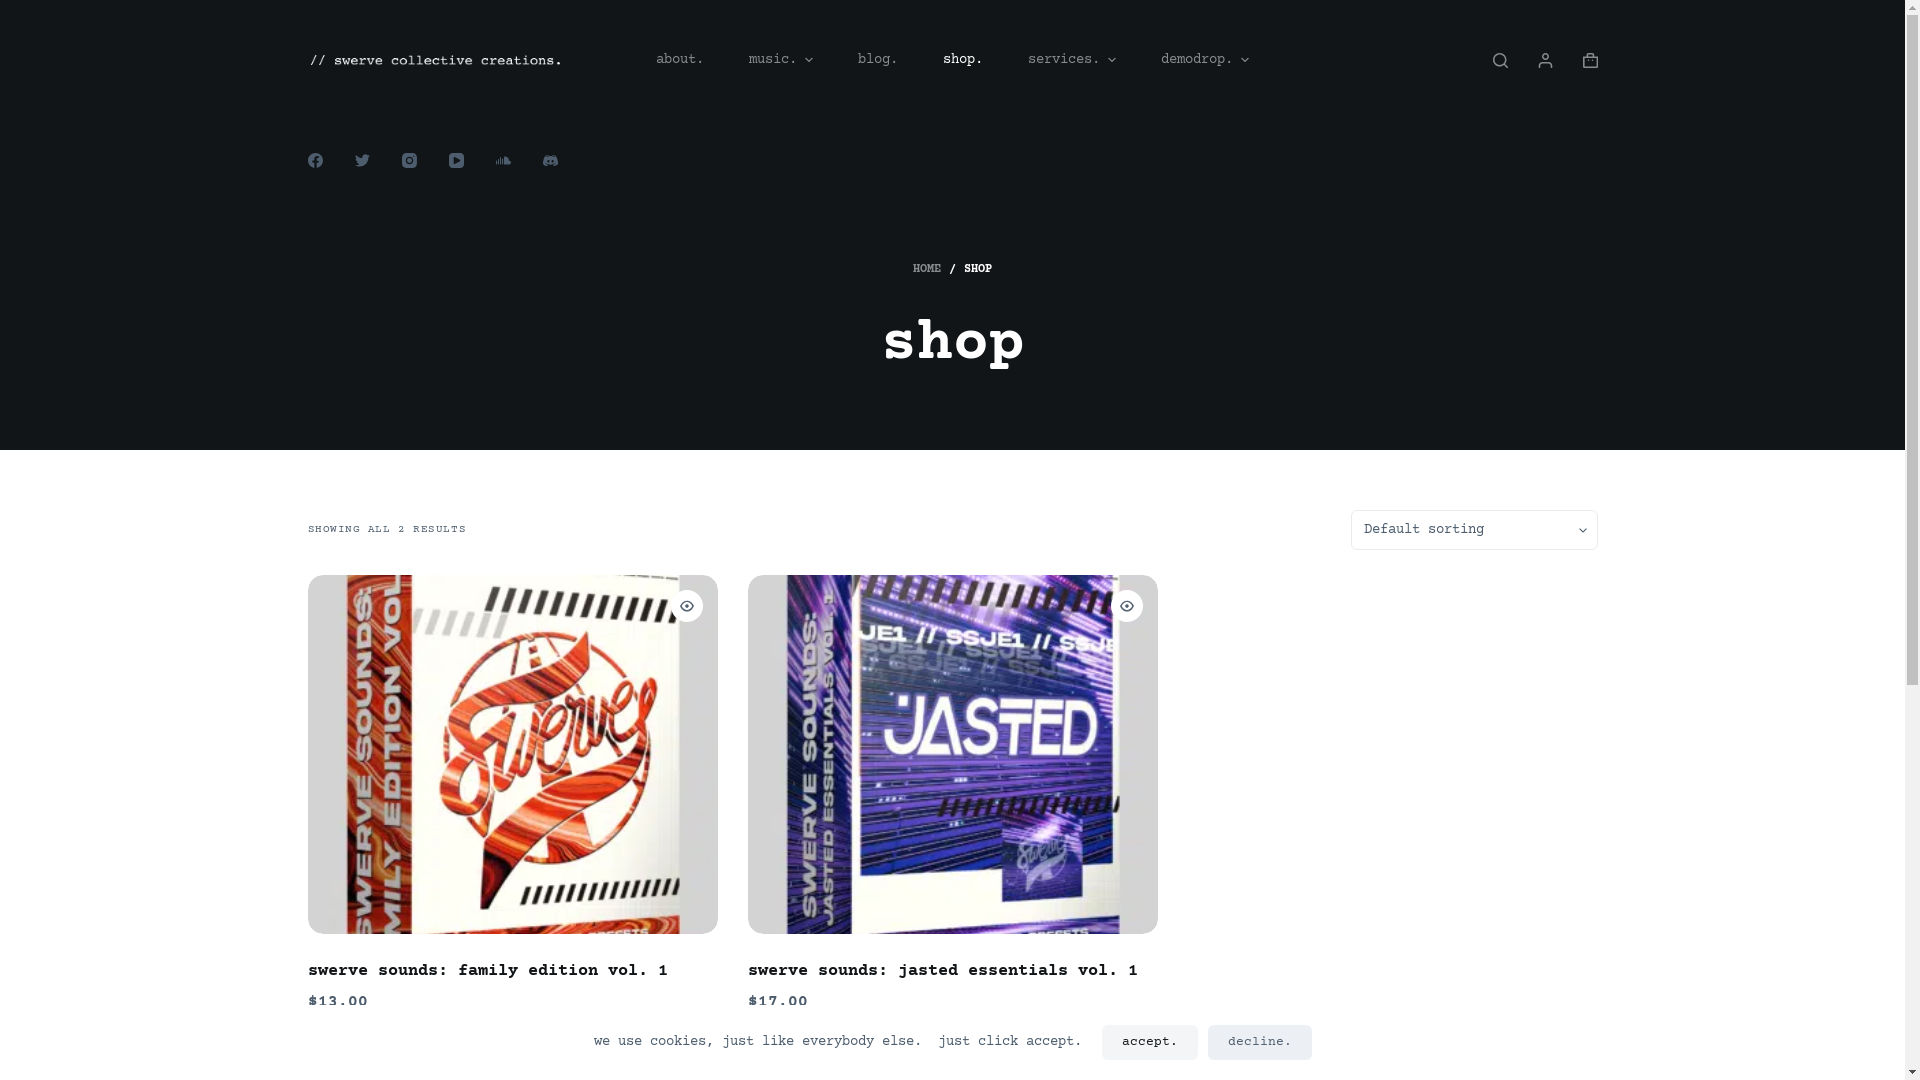 The width and height of the screenshot is (1920, 1080). What do you see at coordinates (1072, 60) in the screenshot?
I see `services.` at bounding box center [1072, 60].